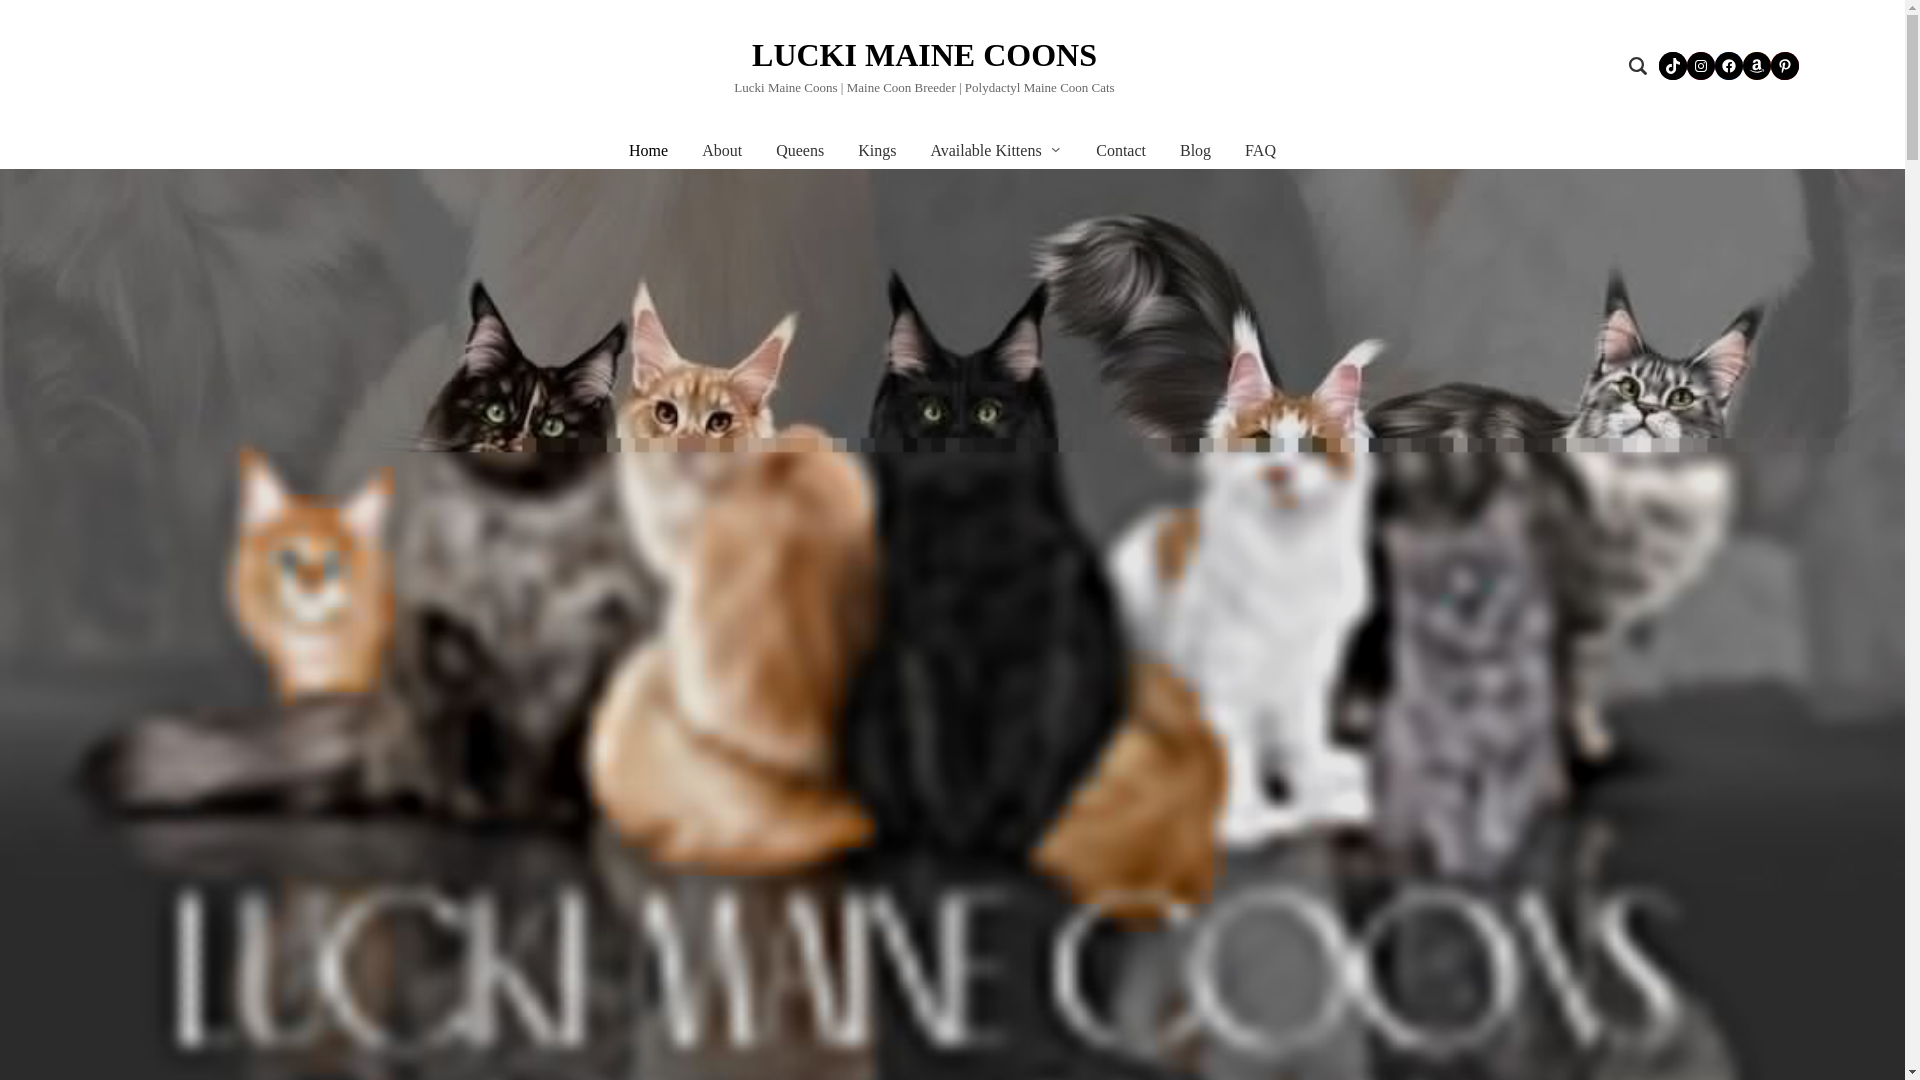  Describe the element at coordinates (722, 150) in the screenshot. I see `About` at that location.